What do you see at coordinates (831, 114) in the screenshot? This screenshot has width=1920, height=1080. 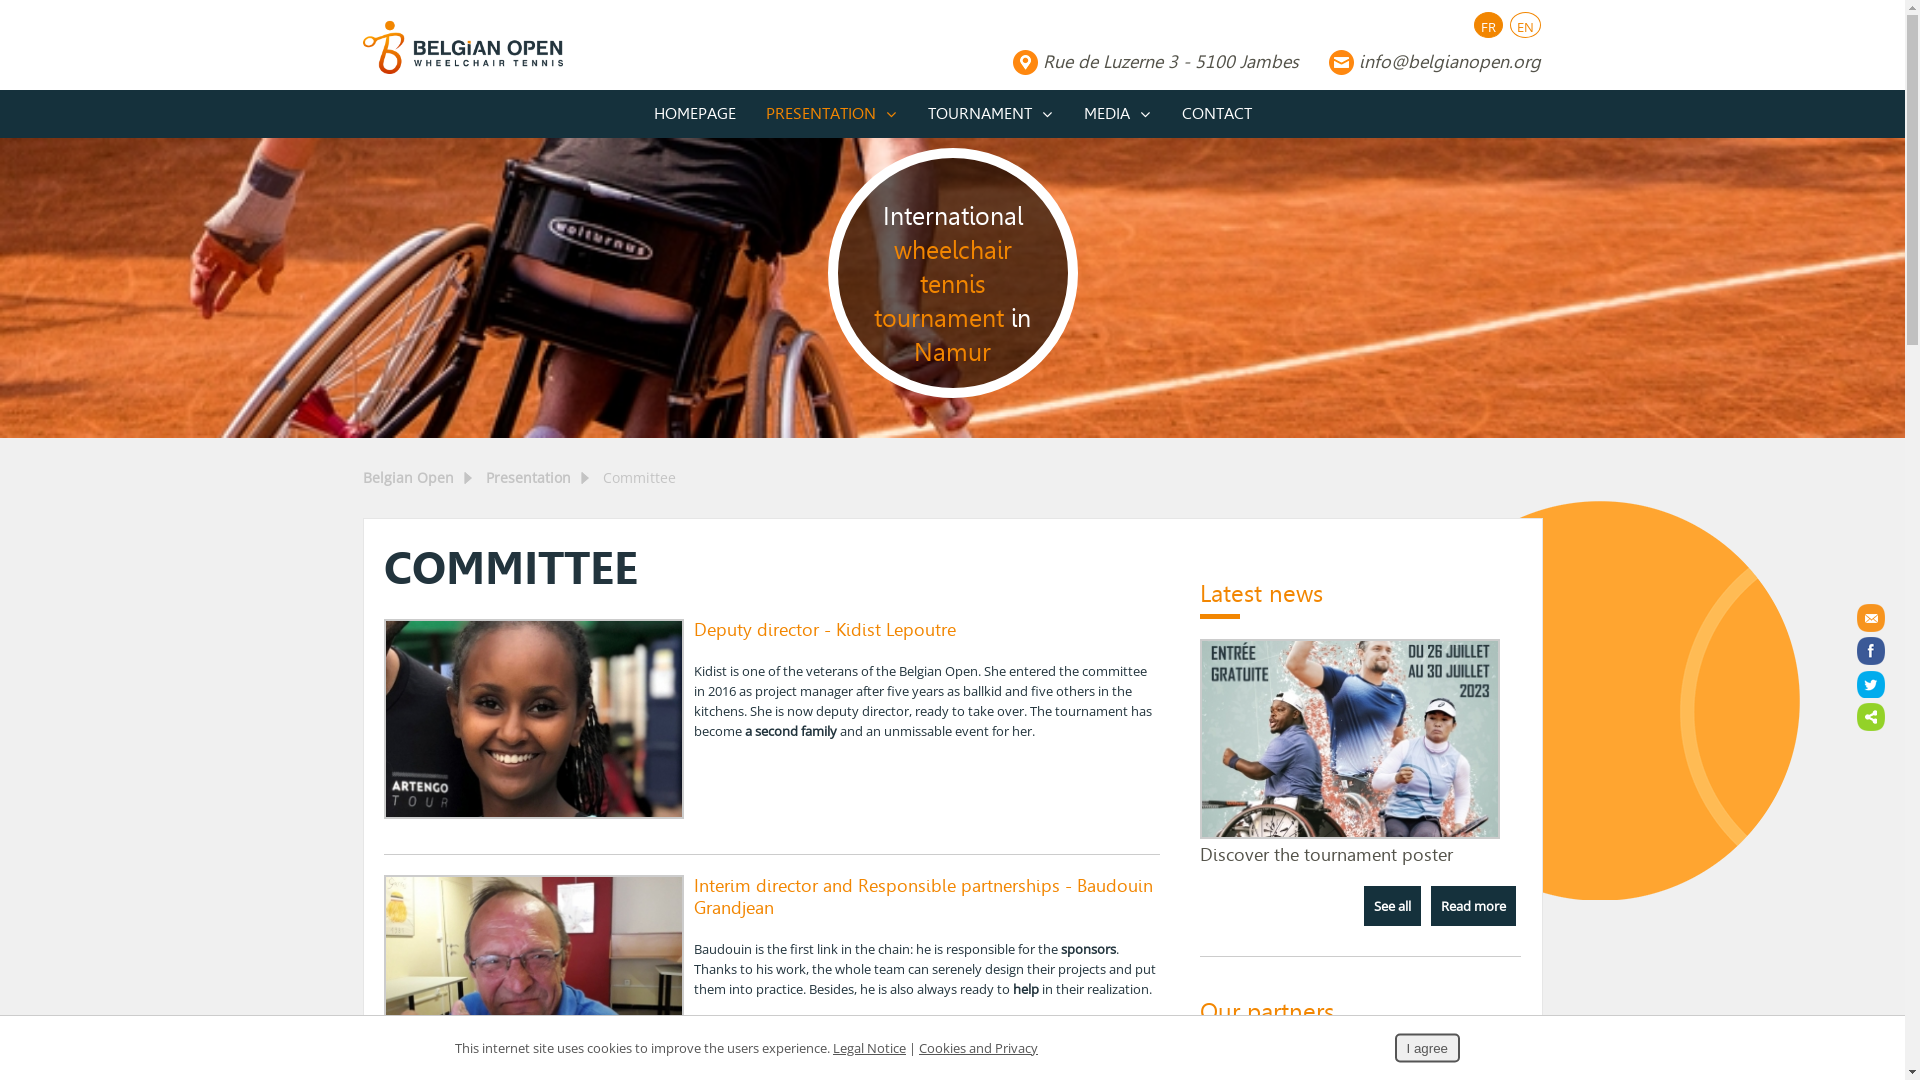 I see `PRESENTATION` at bounding box center [831, 114].